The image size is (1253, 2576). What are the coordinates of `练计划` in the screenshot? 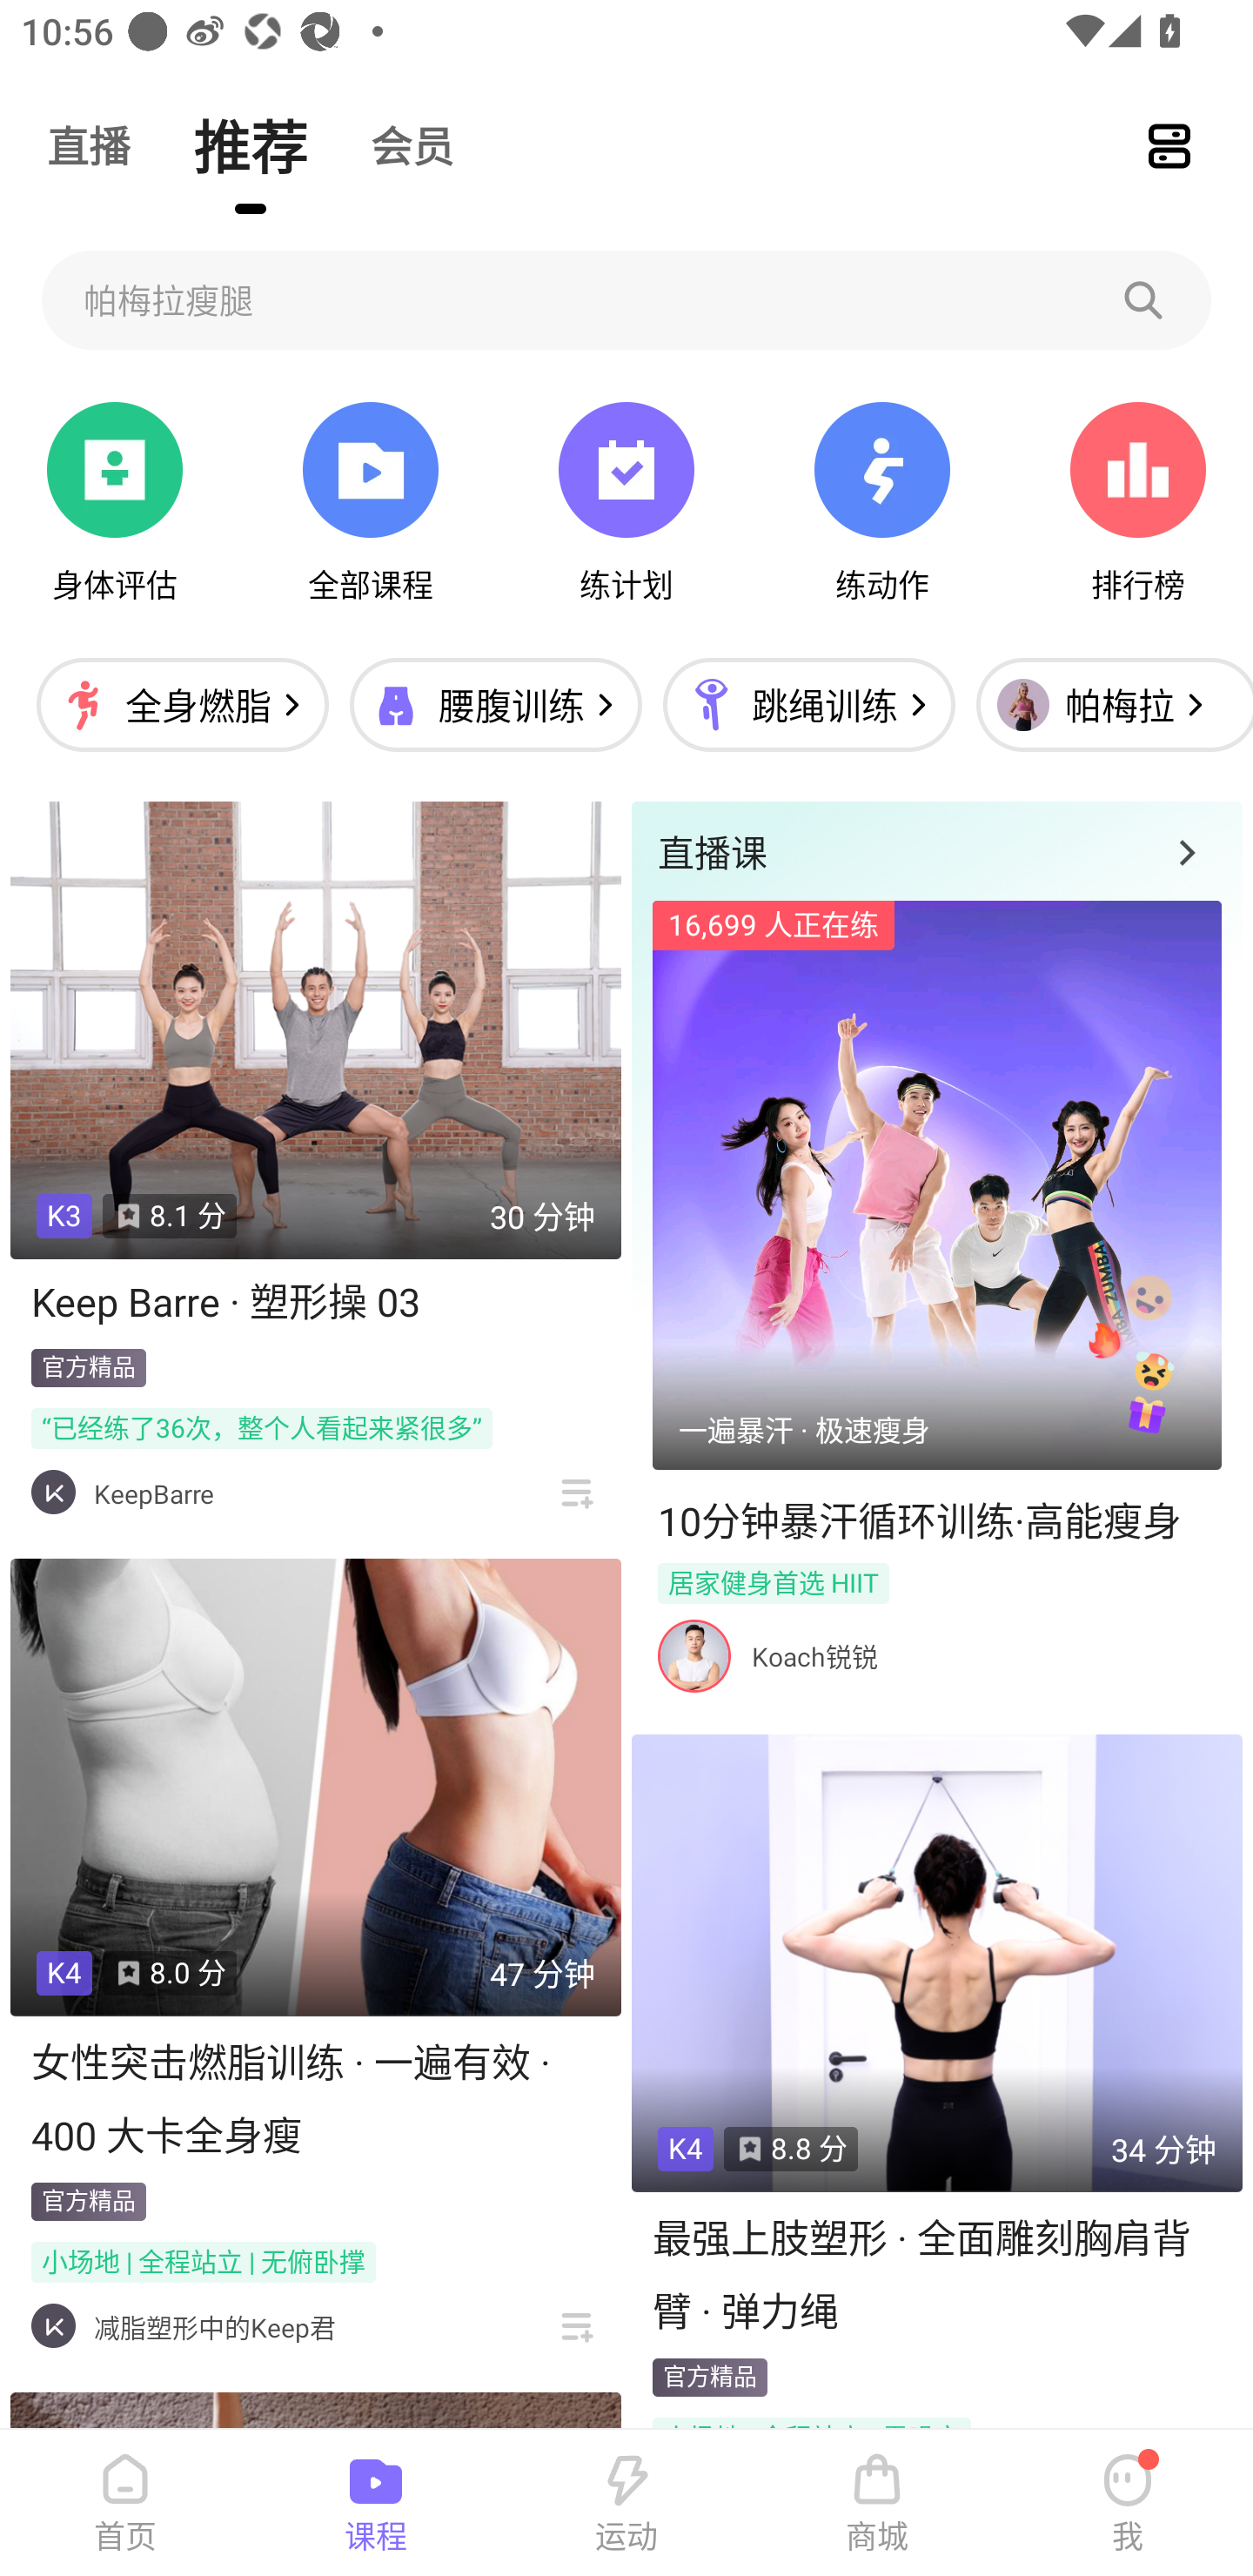 It's located at (626, 503).